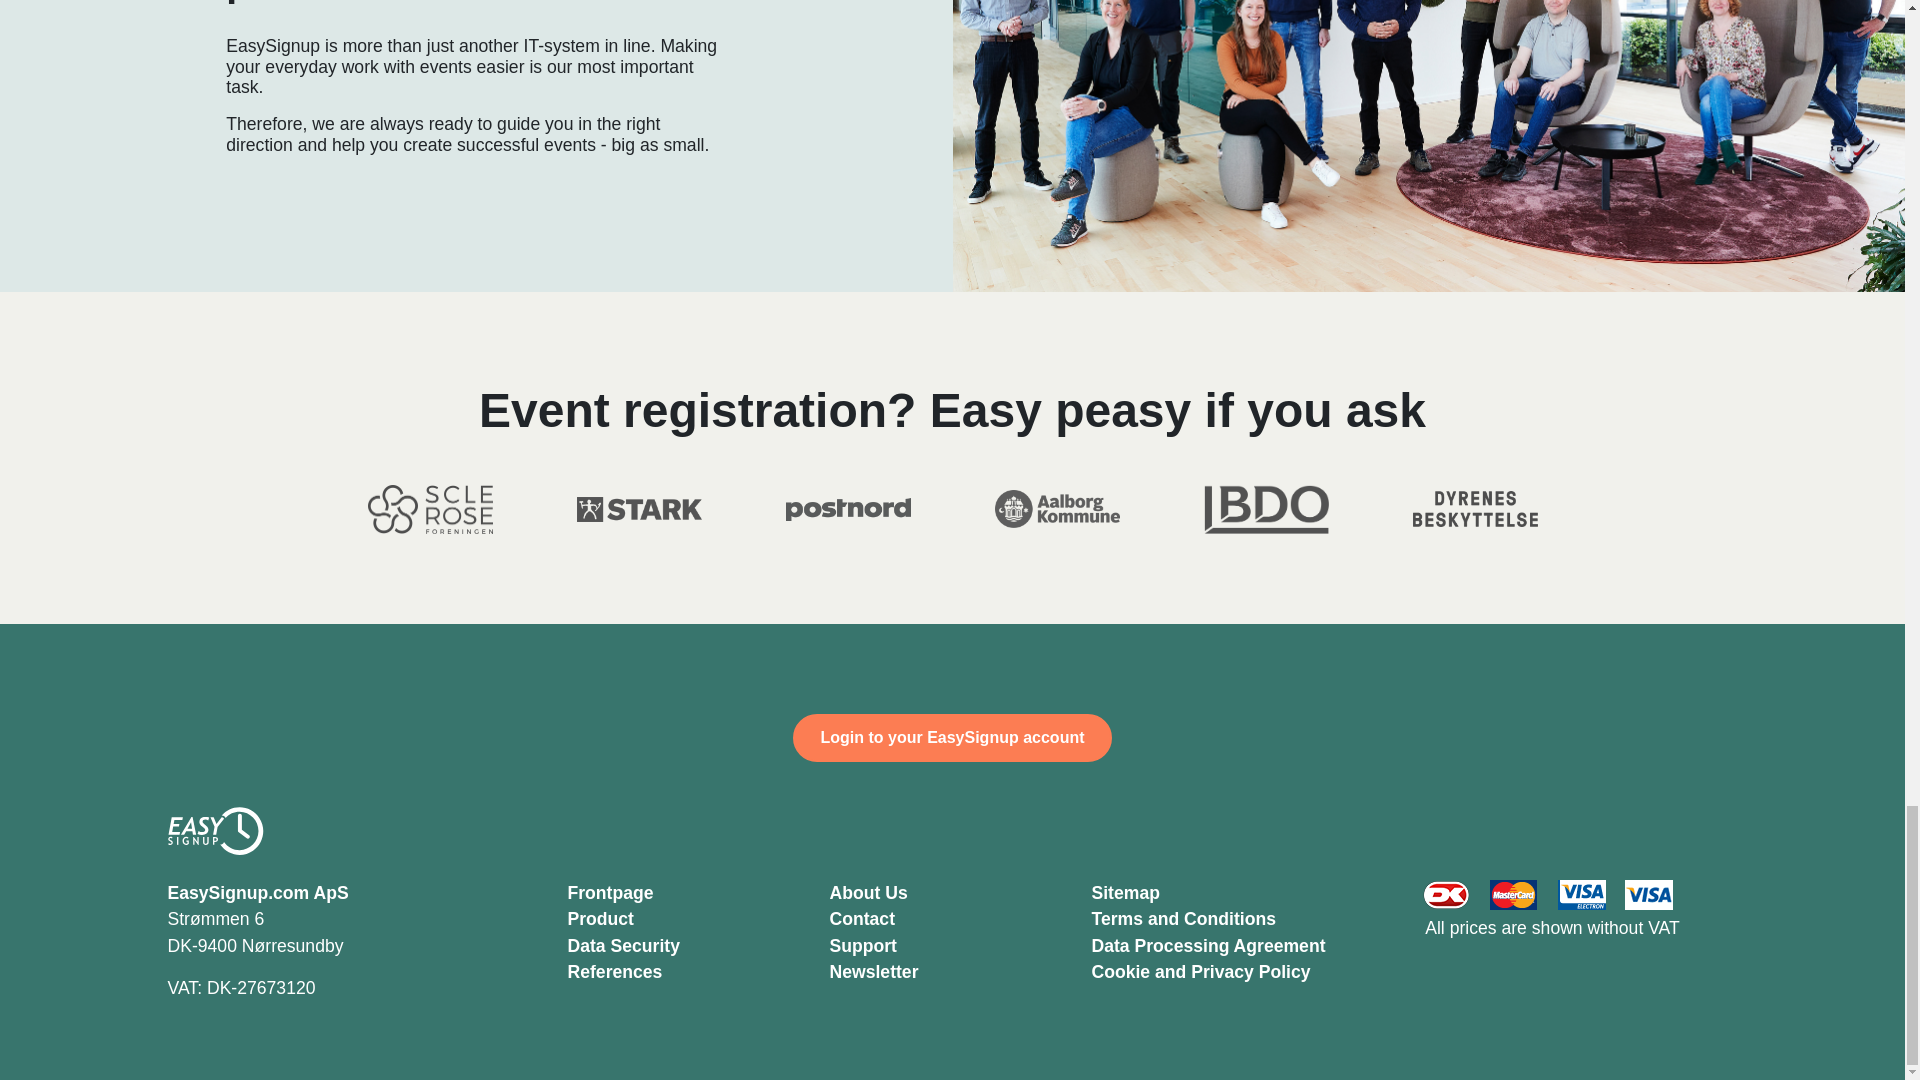 Image resolution: width=1920 pixels, height=1080 pixels. What do you see at coordinates (1126, 892) in the screenshot?
I see `Sitemap` at bounding box center [1126, 892].